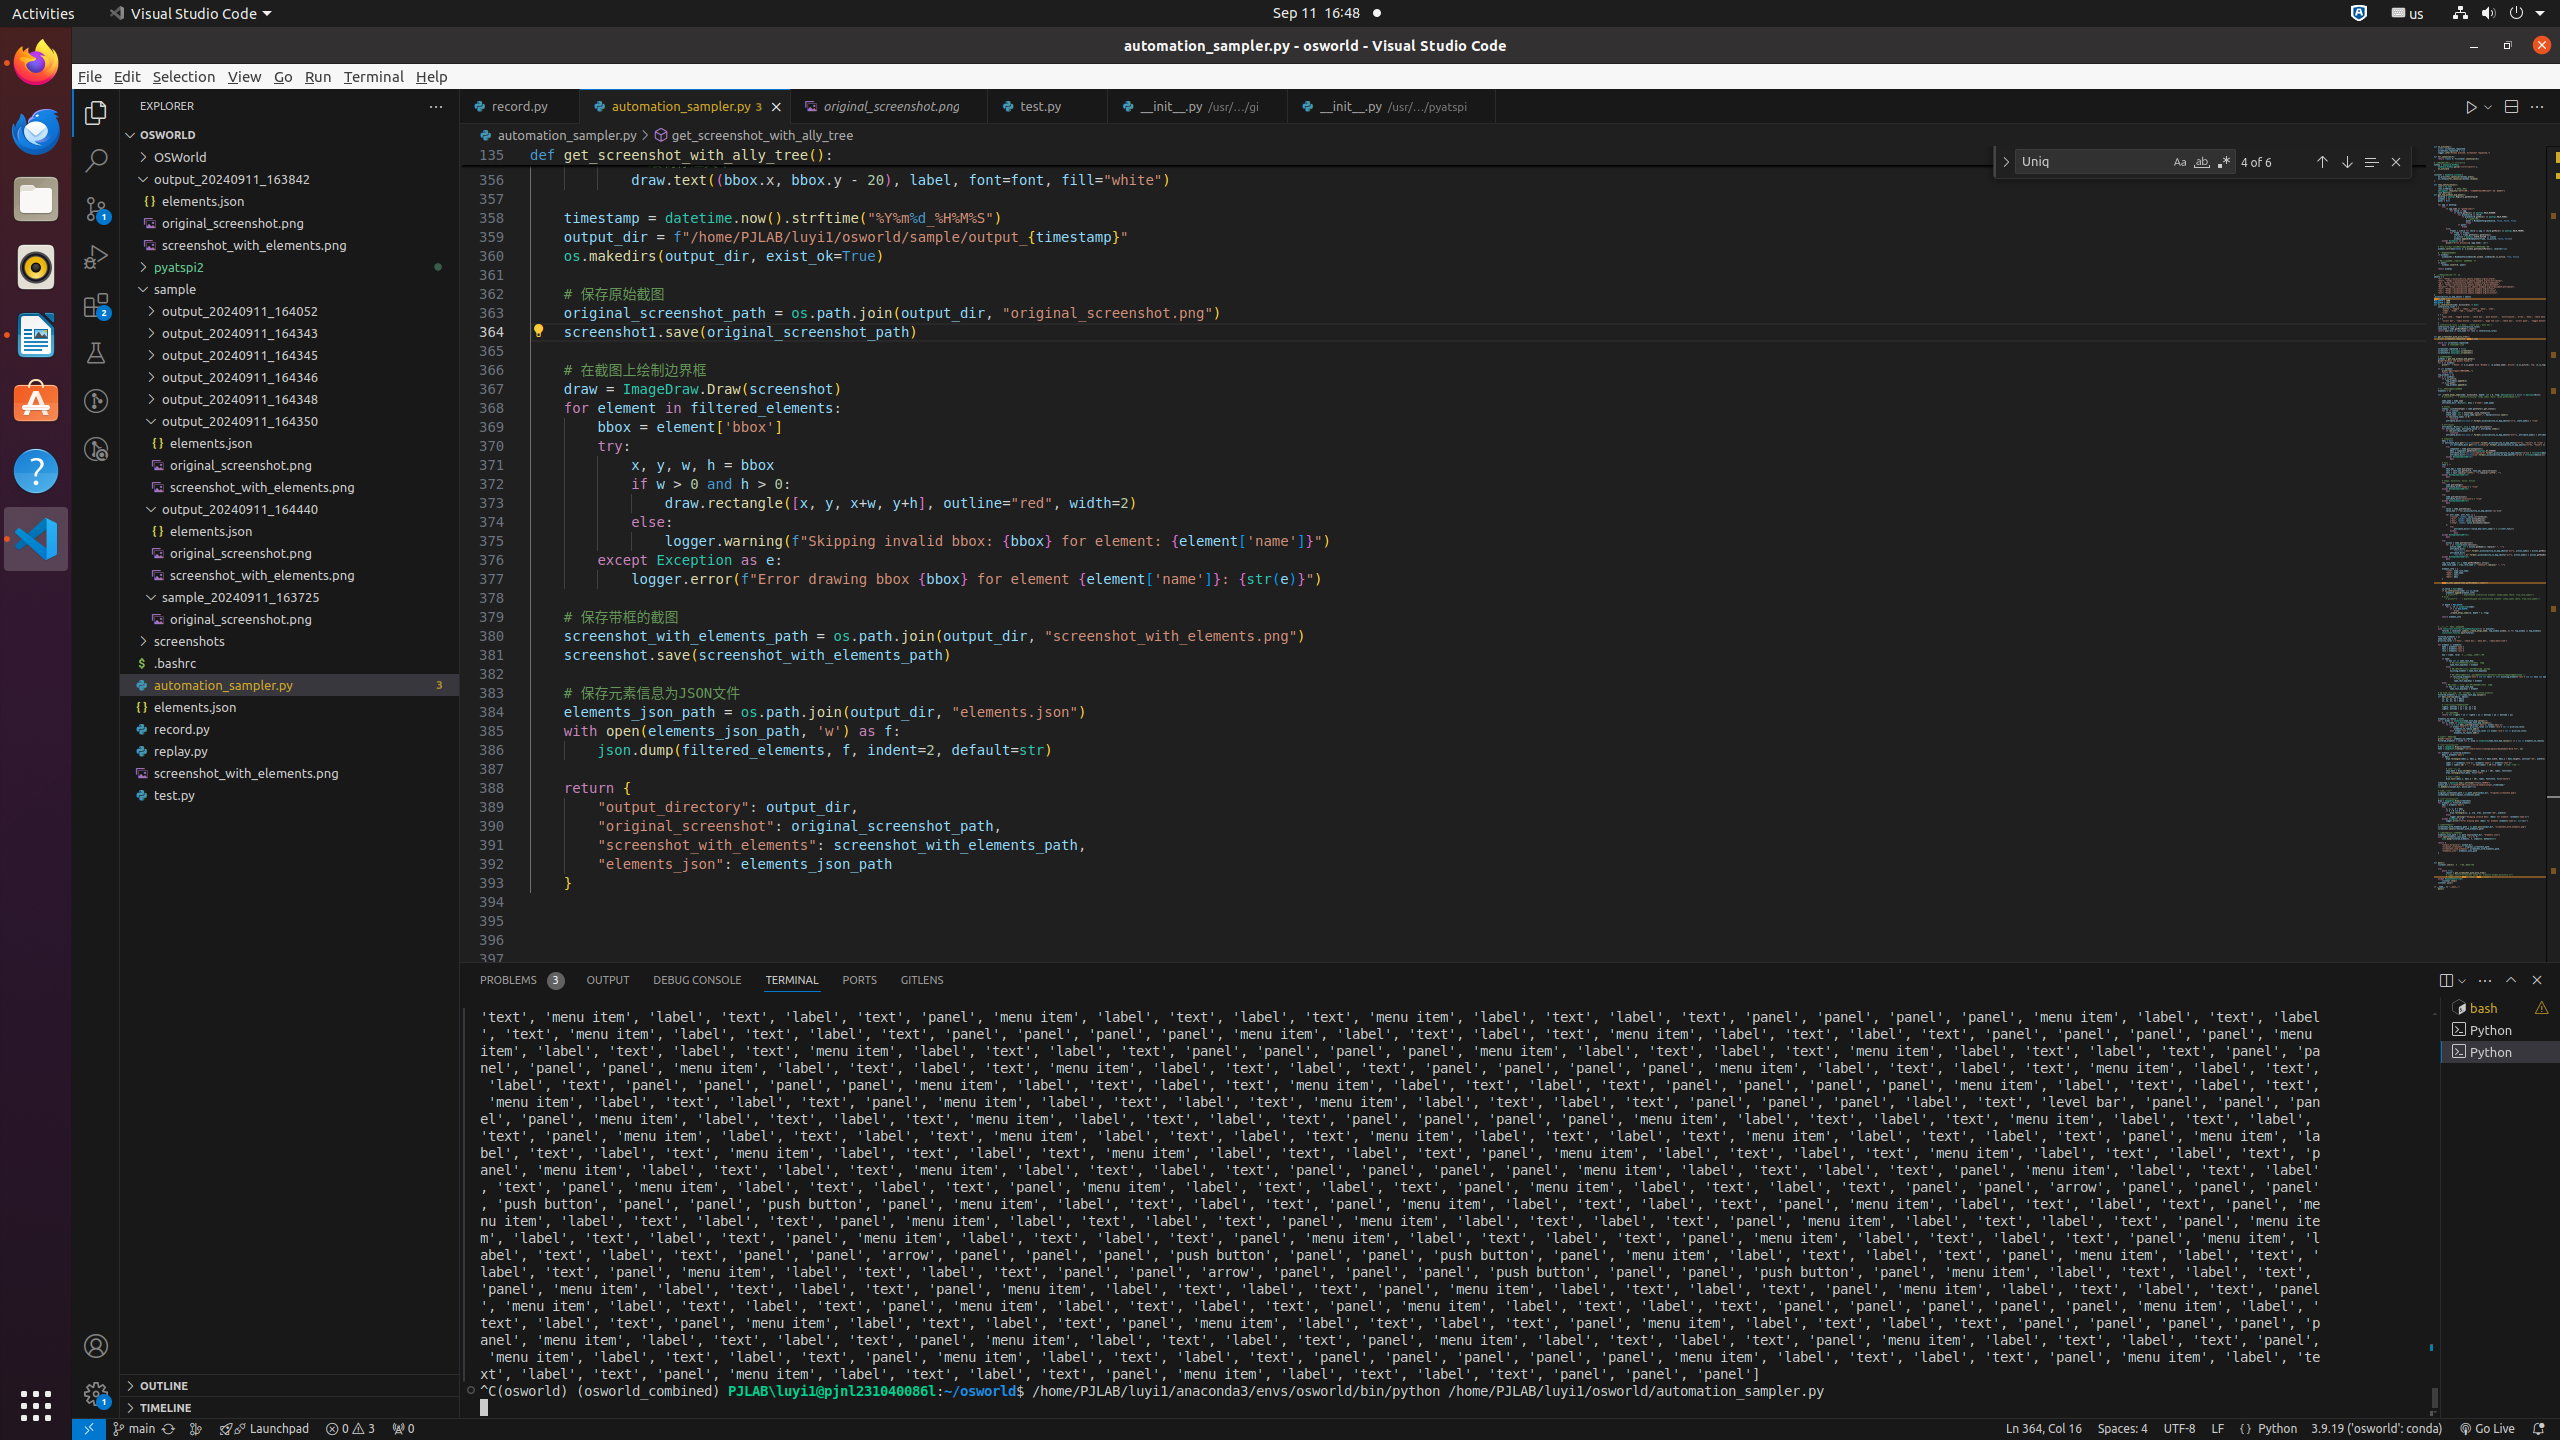 The width and height of the screenshot is (2560, 1440). What do you see at coordinates (290, 289) in the screenshot?
I see `sample` at bounding box center [290, 289].